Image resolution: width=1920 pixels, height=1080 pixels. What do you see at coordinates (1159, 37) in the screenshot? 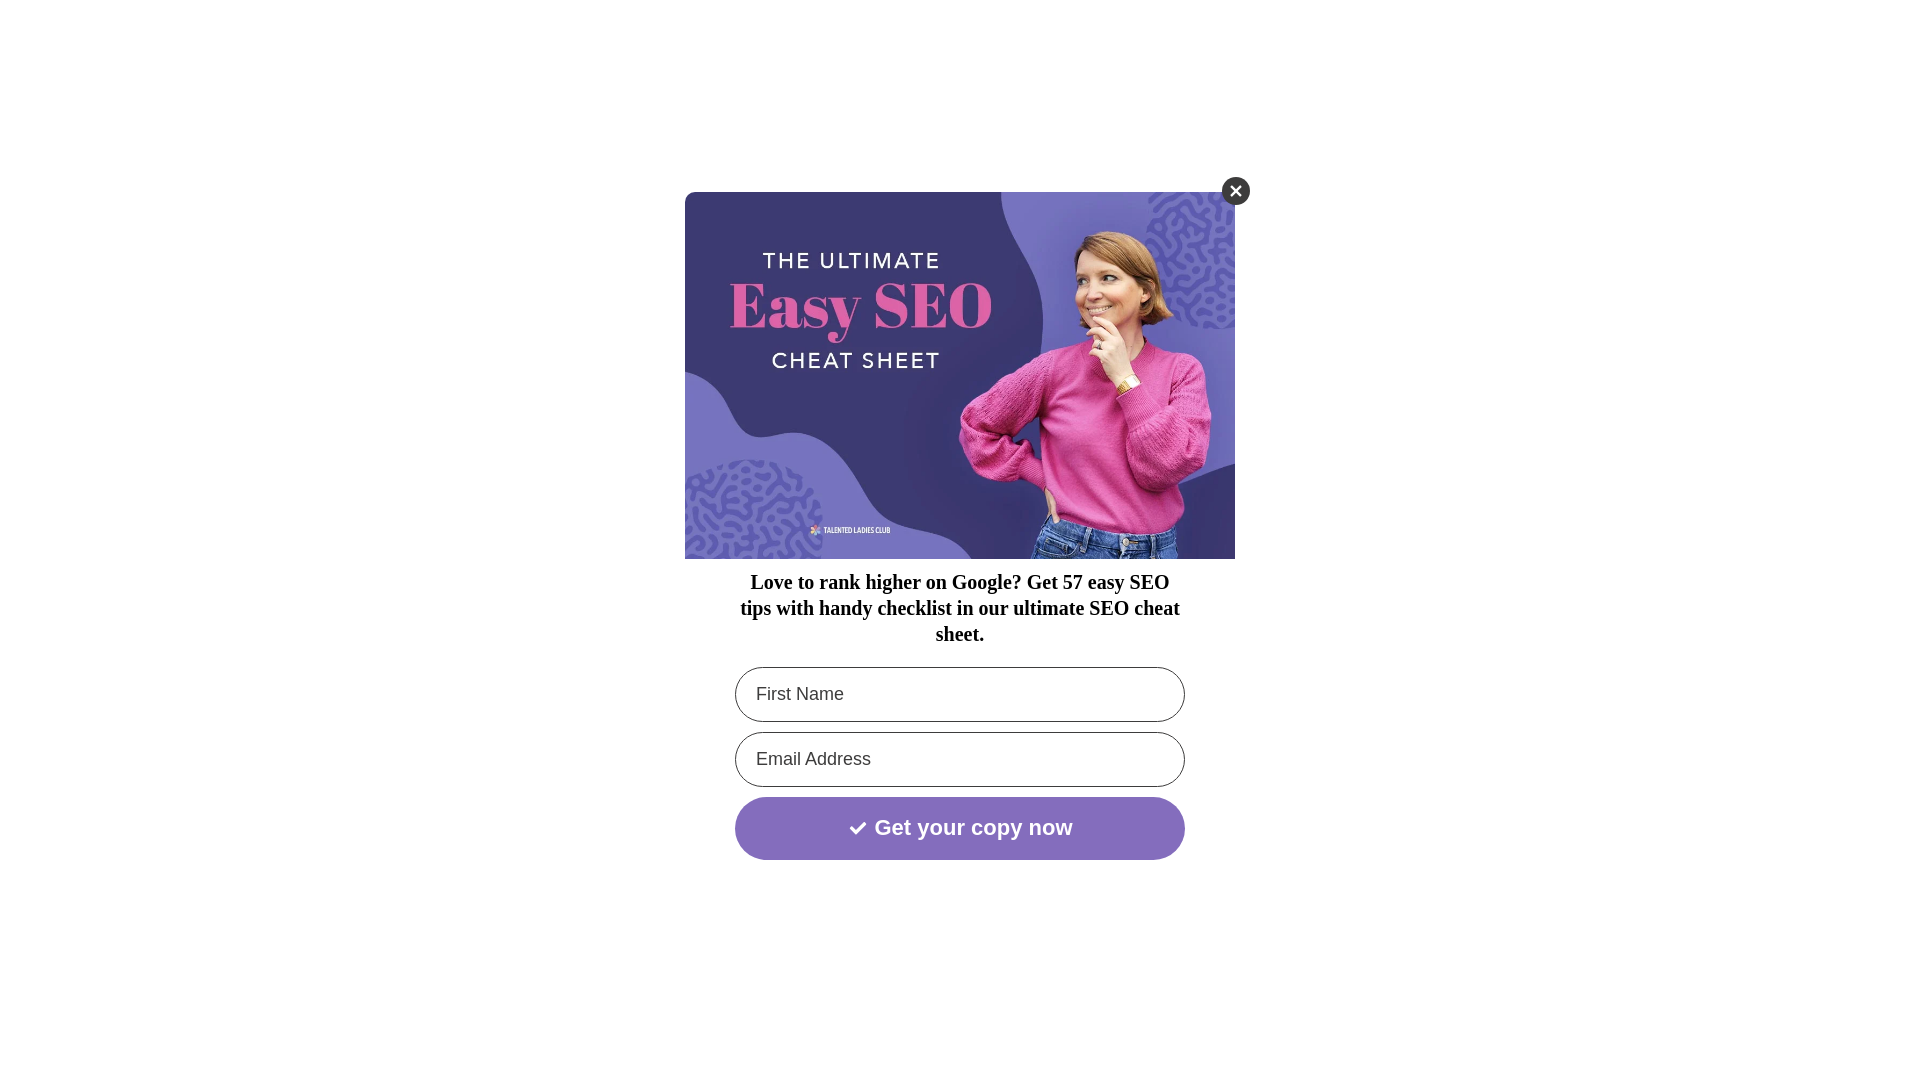
I see `Articles` at bounding box center [1159, 37].